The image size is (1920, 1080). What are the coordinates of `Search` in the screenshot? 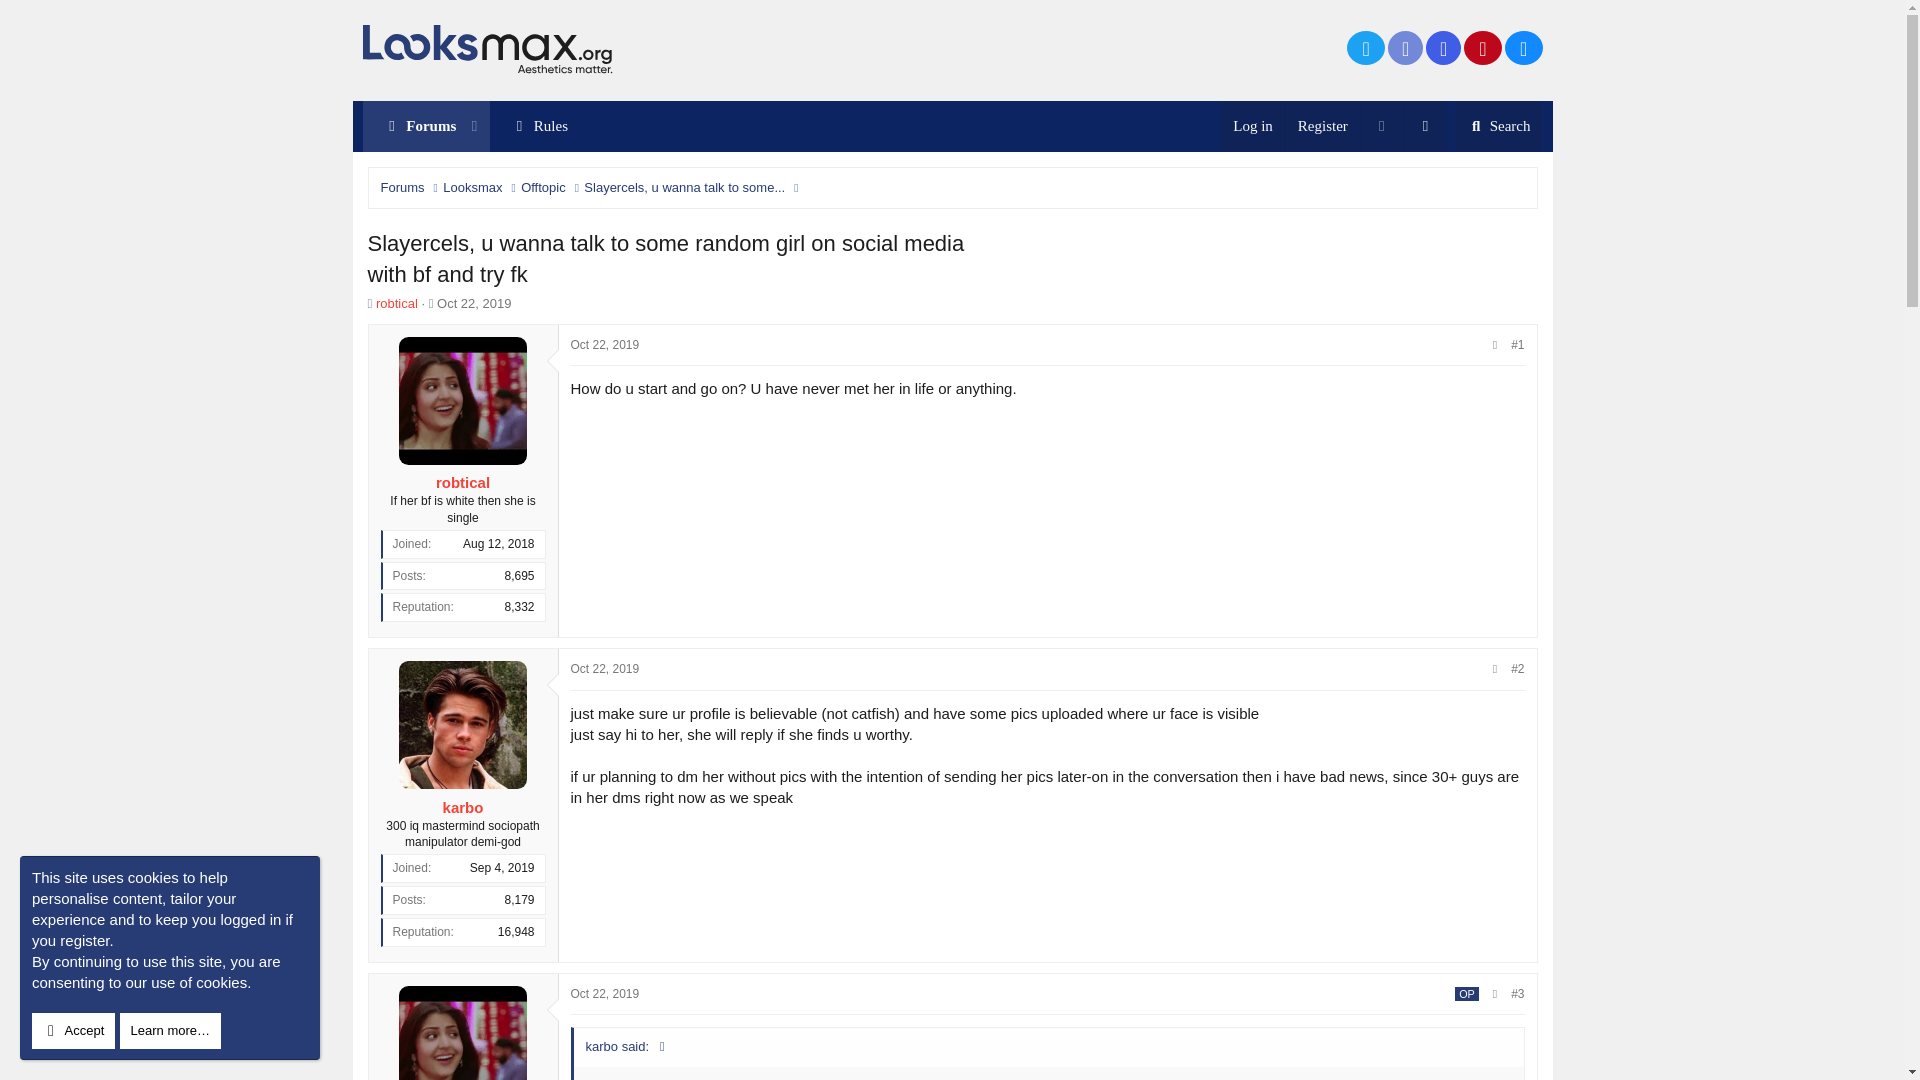 It's located at (1366, 48).